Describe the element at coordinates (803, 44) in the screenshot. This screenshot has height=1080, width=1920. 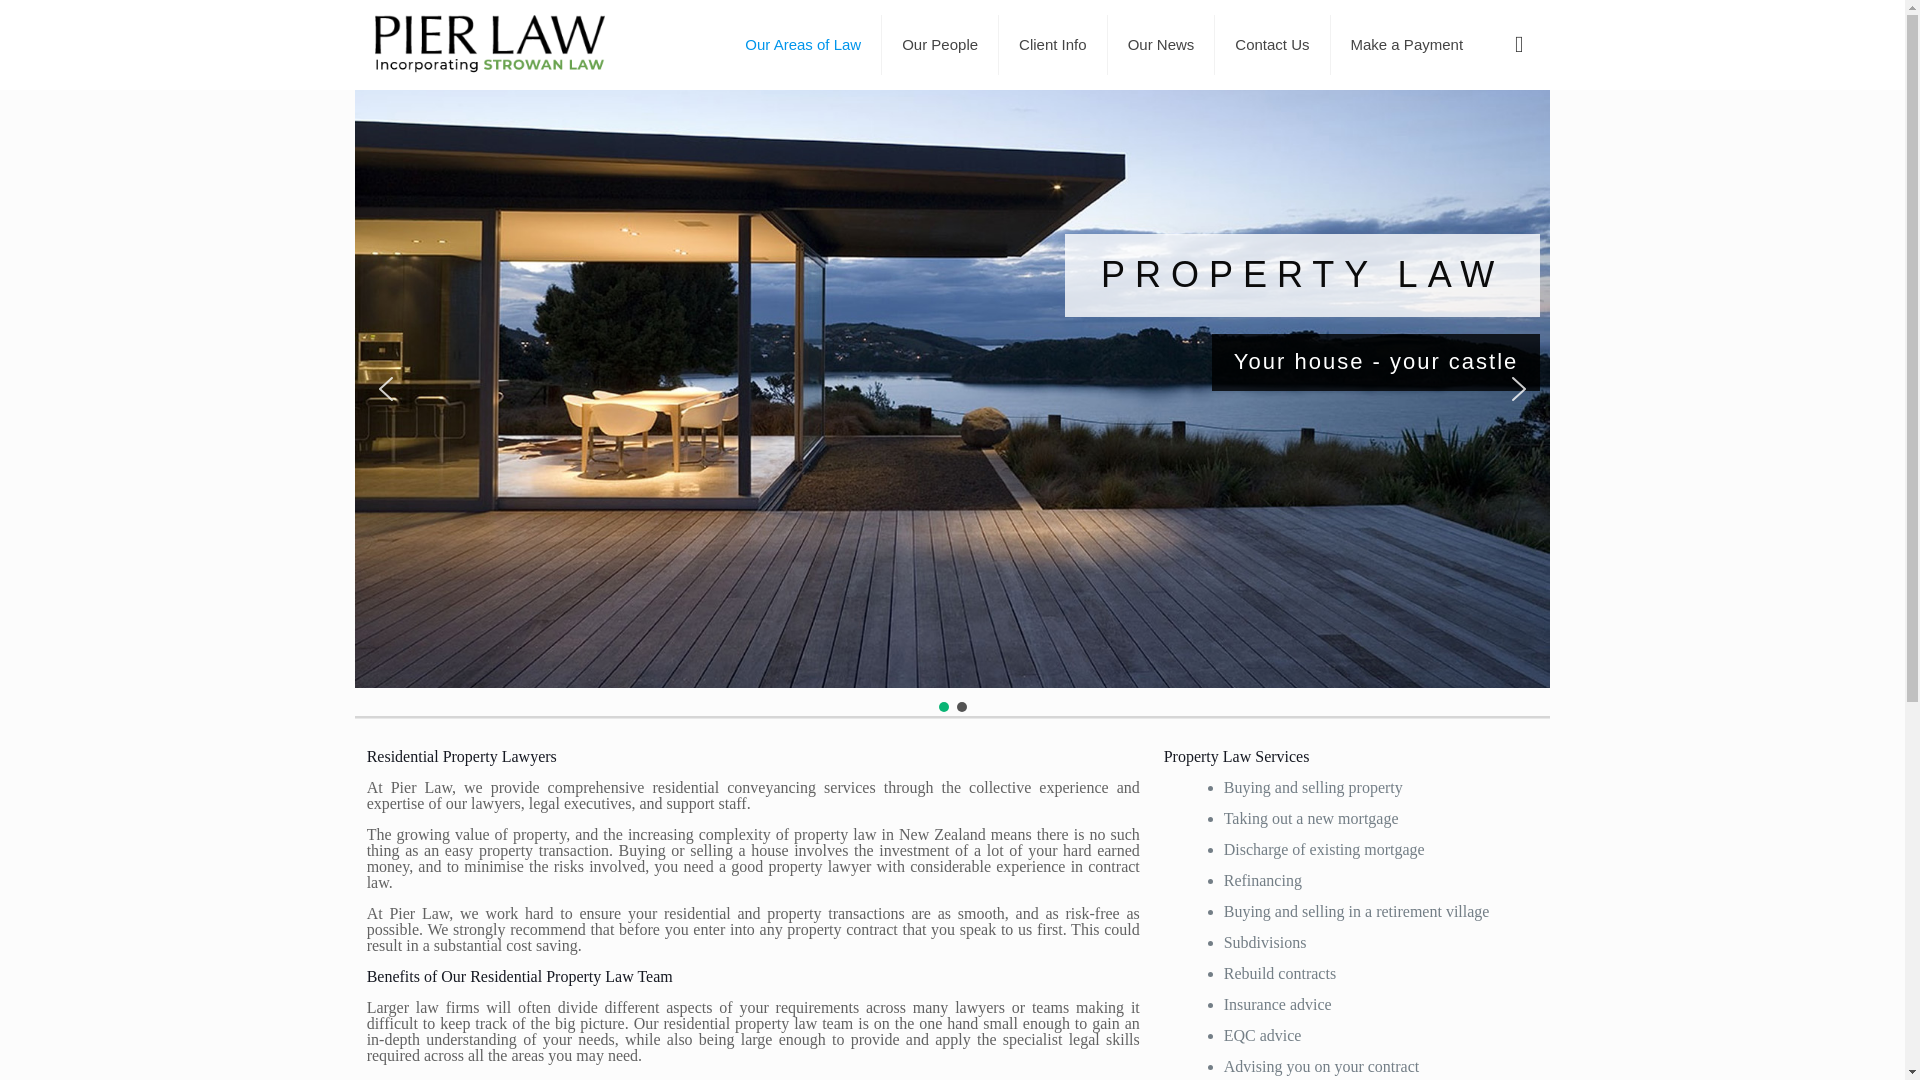
I see `Legal Expertise` at that location.